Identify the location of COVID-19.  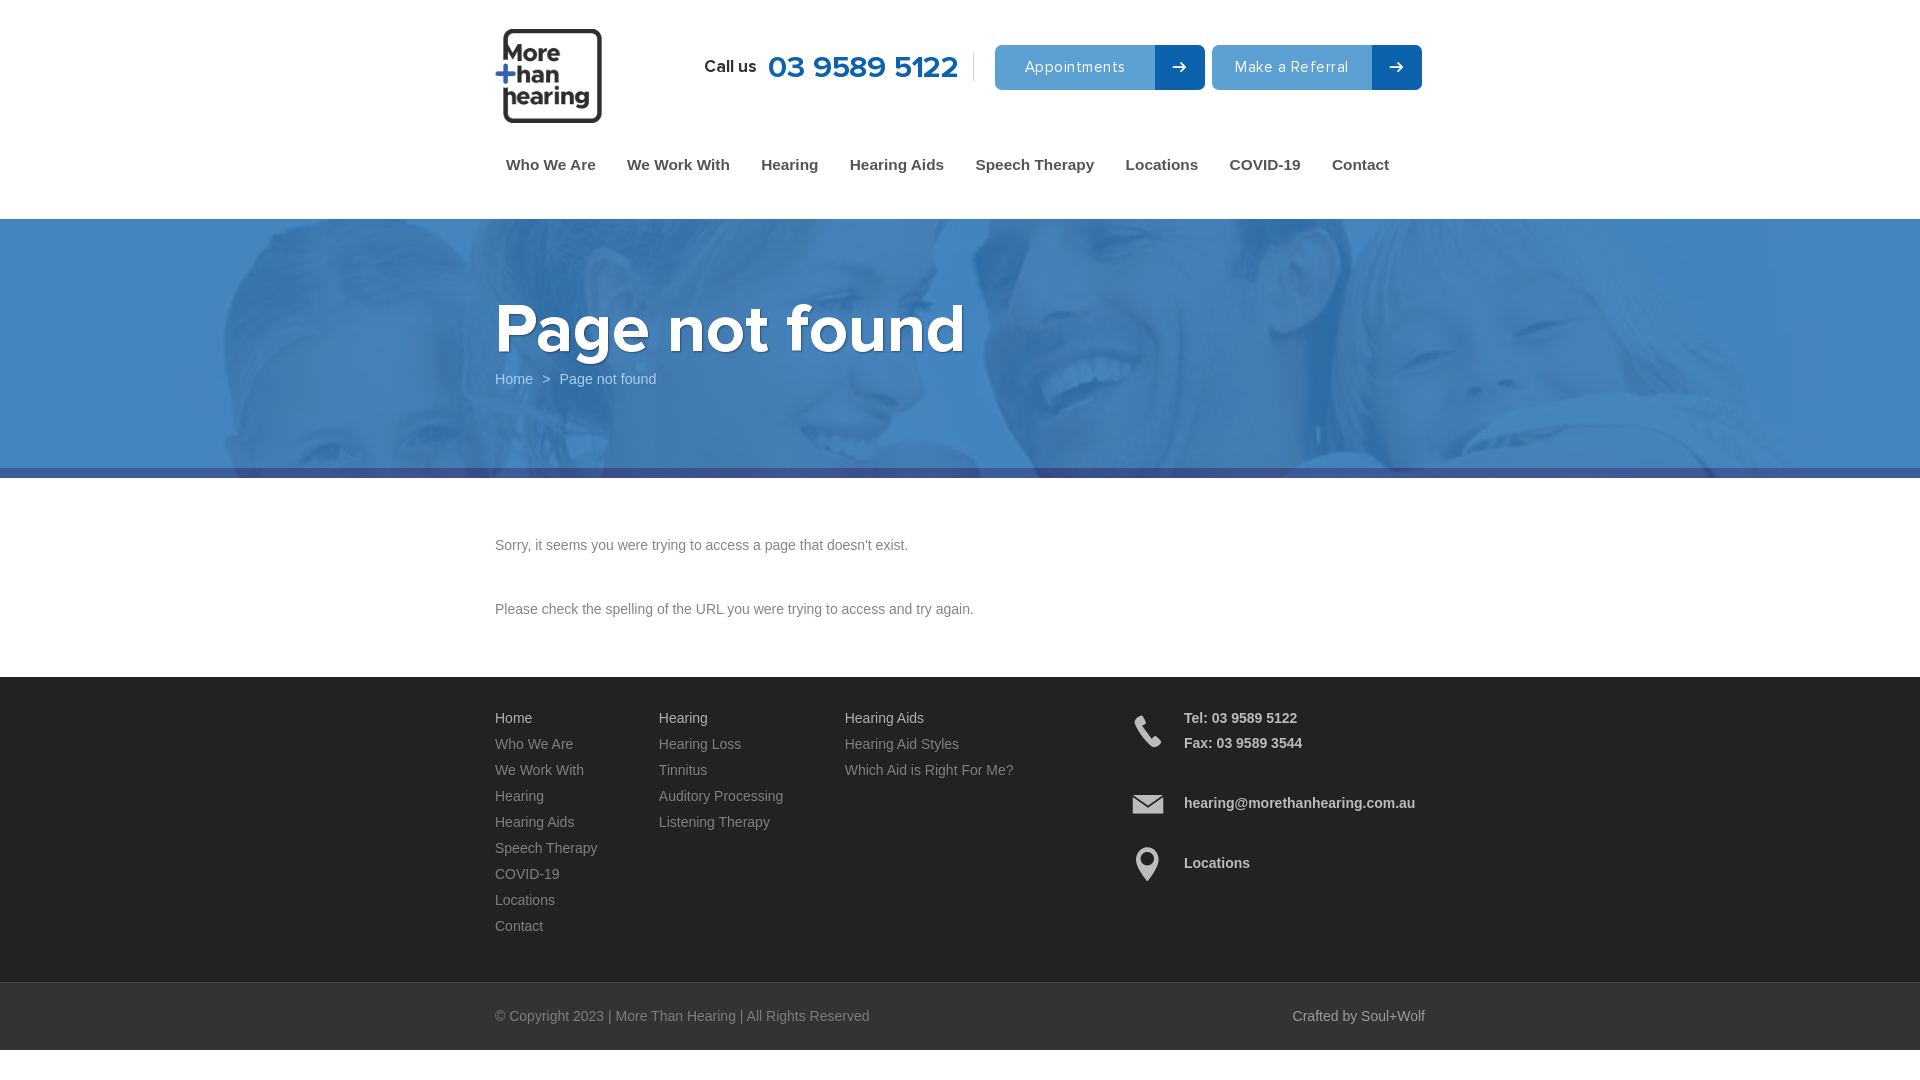
(528, 874).